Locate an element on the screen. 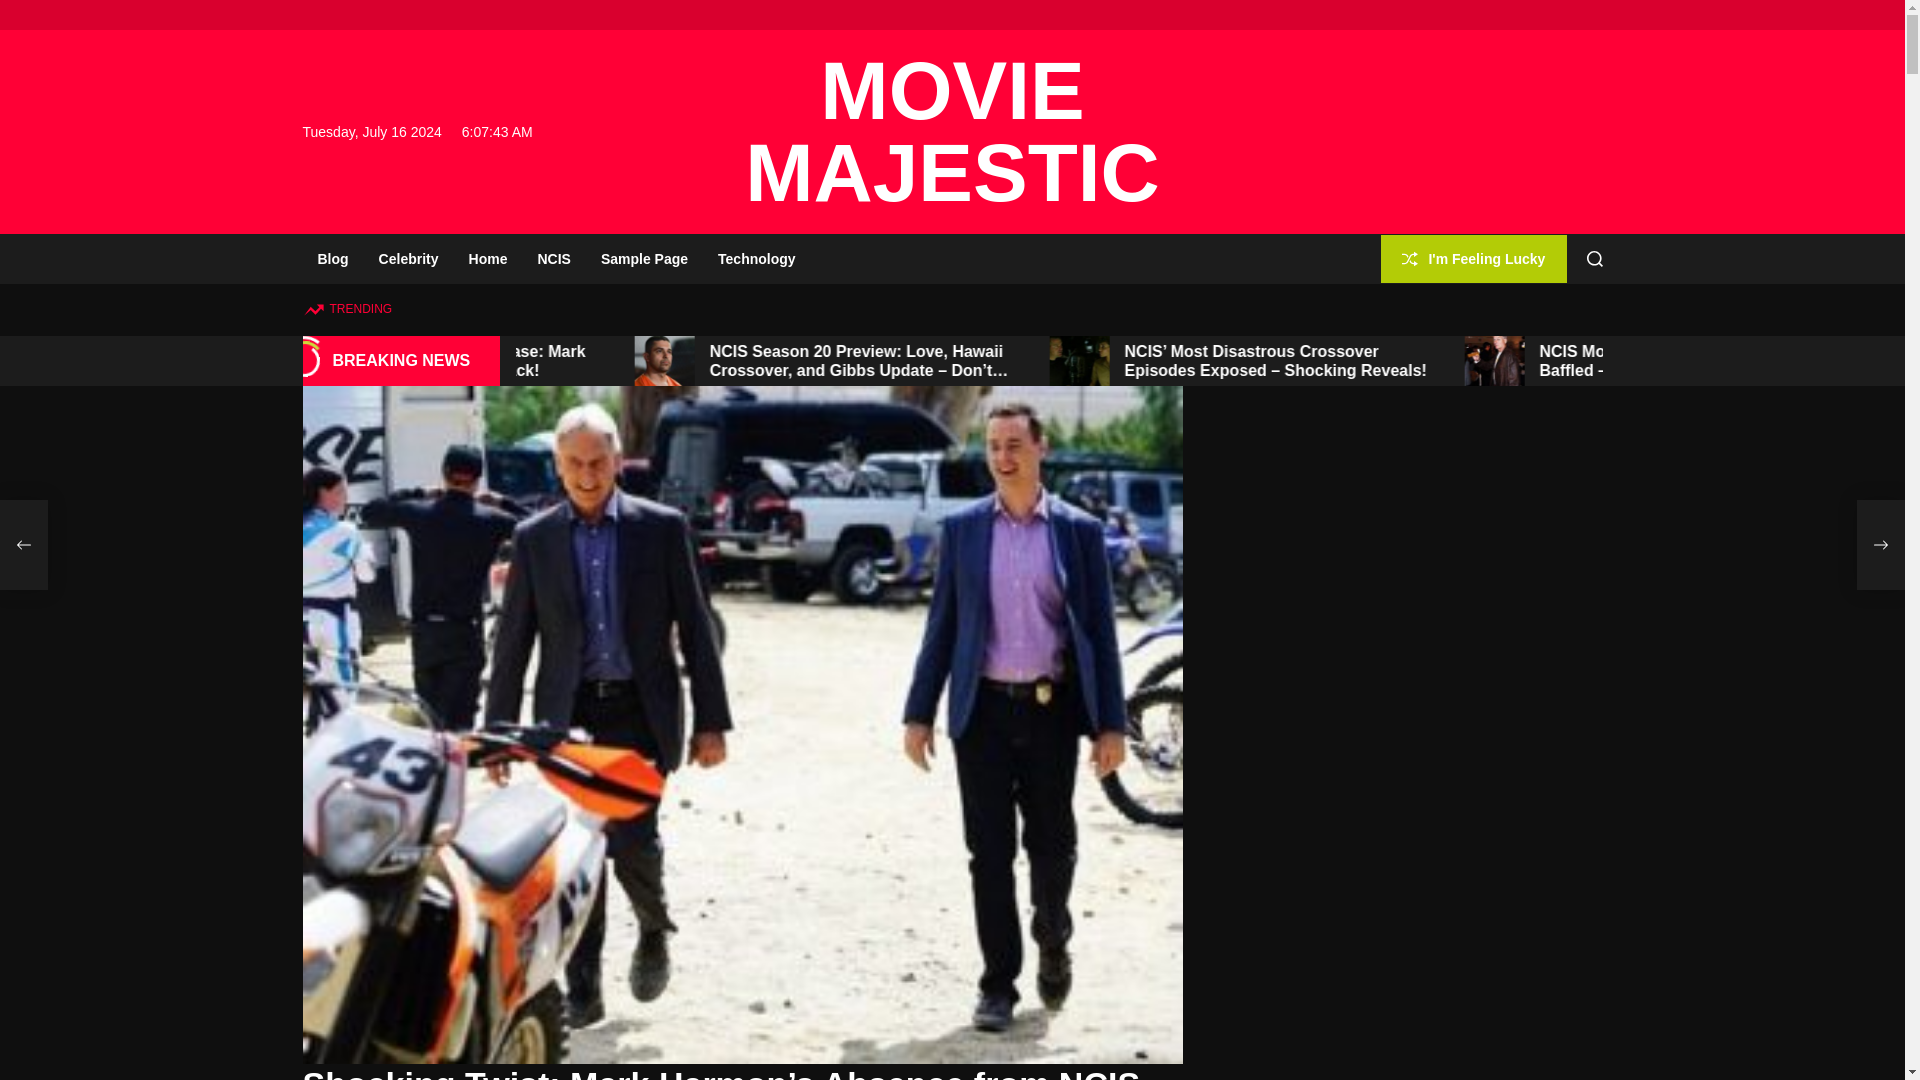 The height and width of the screenshot is (1080, 1920). Sample Page is located at coordinates (644, 259).